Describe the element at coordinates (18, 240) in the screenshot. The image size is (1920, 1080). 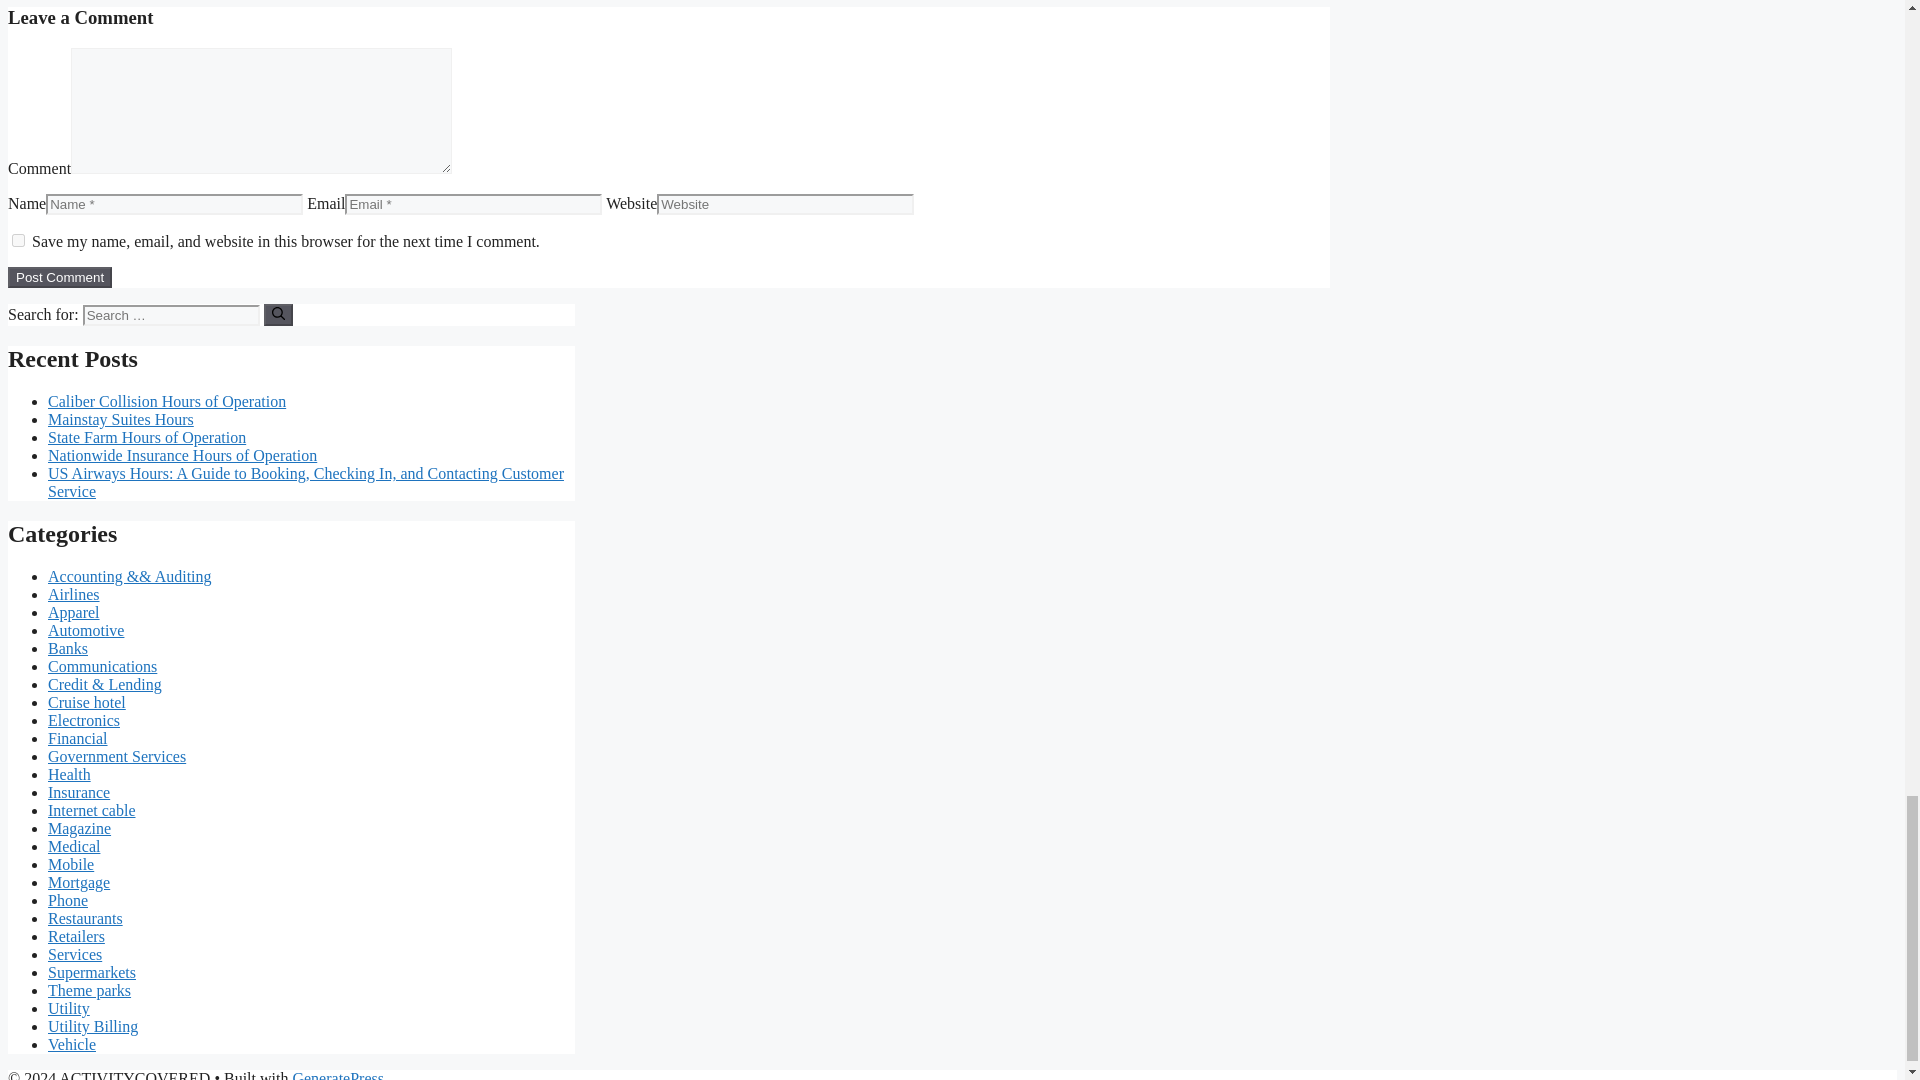
I see `yes` at that location.